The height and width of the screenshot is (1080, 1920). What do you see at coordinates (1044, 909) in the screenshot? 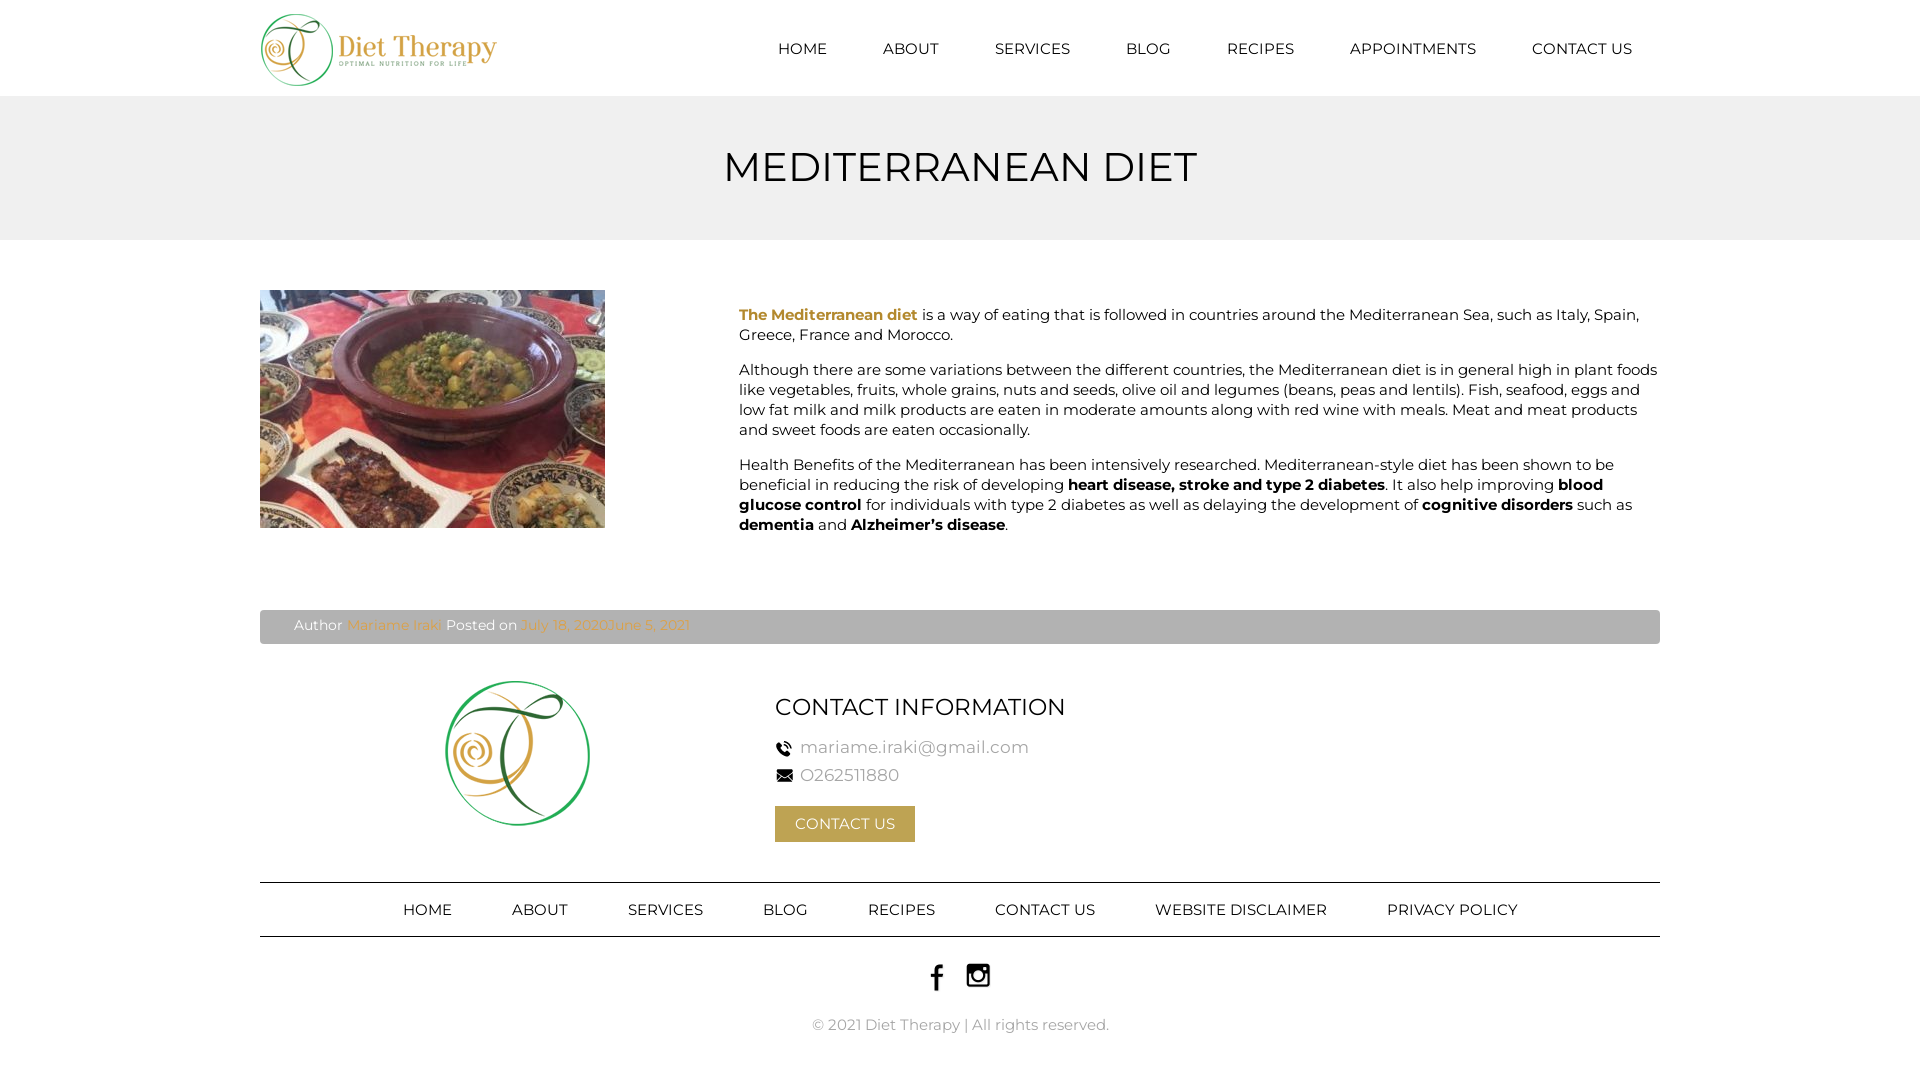
I see `CONTACT US` at bounding box center [1044, 909].